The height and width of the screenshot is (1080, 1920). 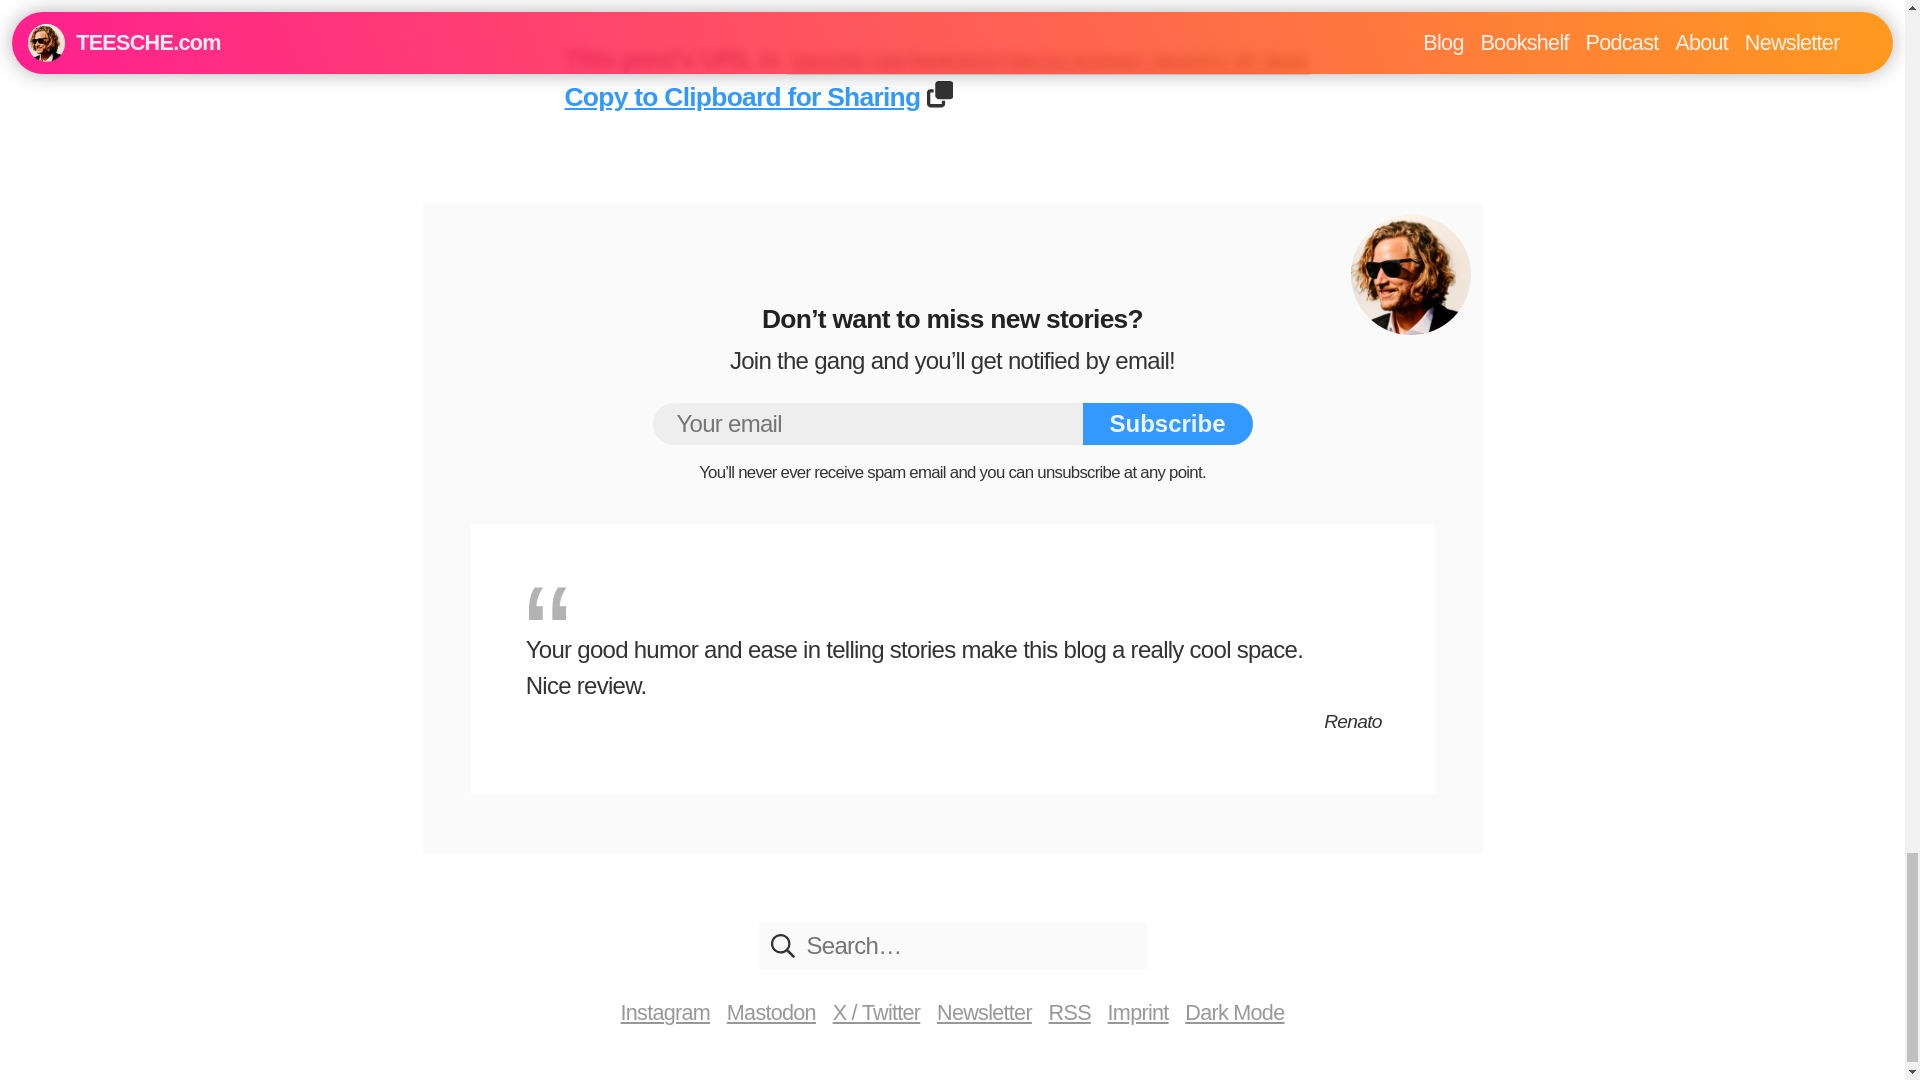 I want to click on RSS, so click(x=1069, y=1012).